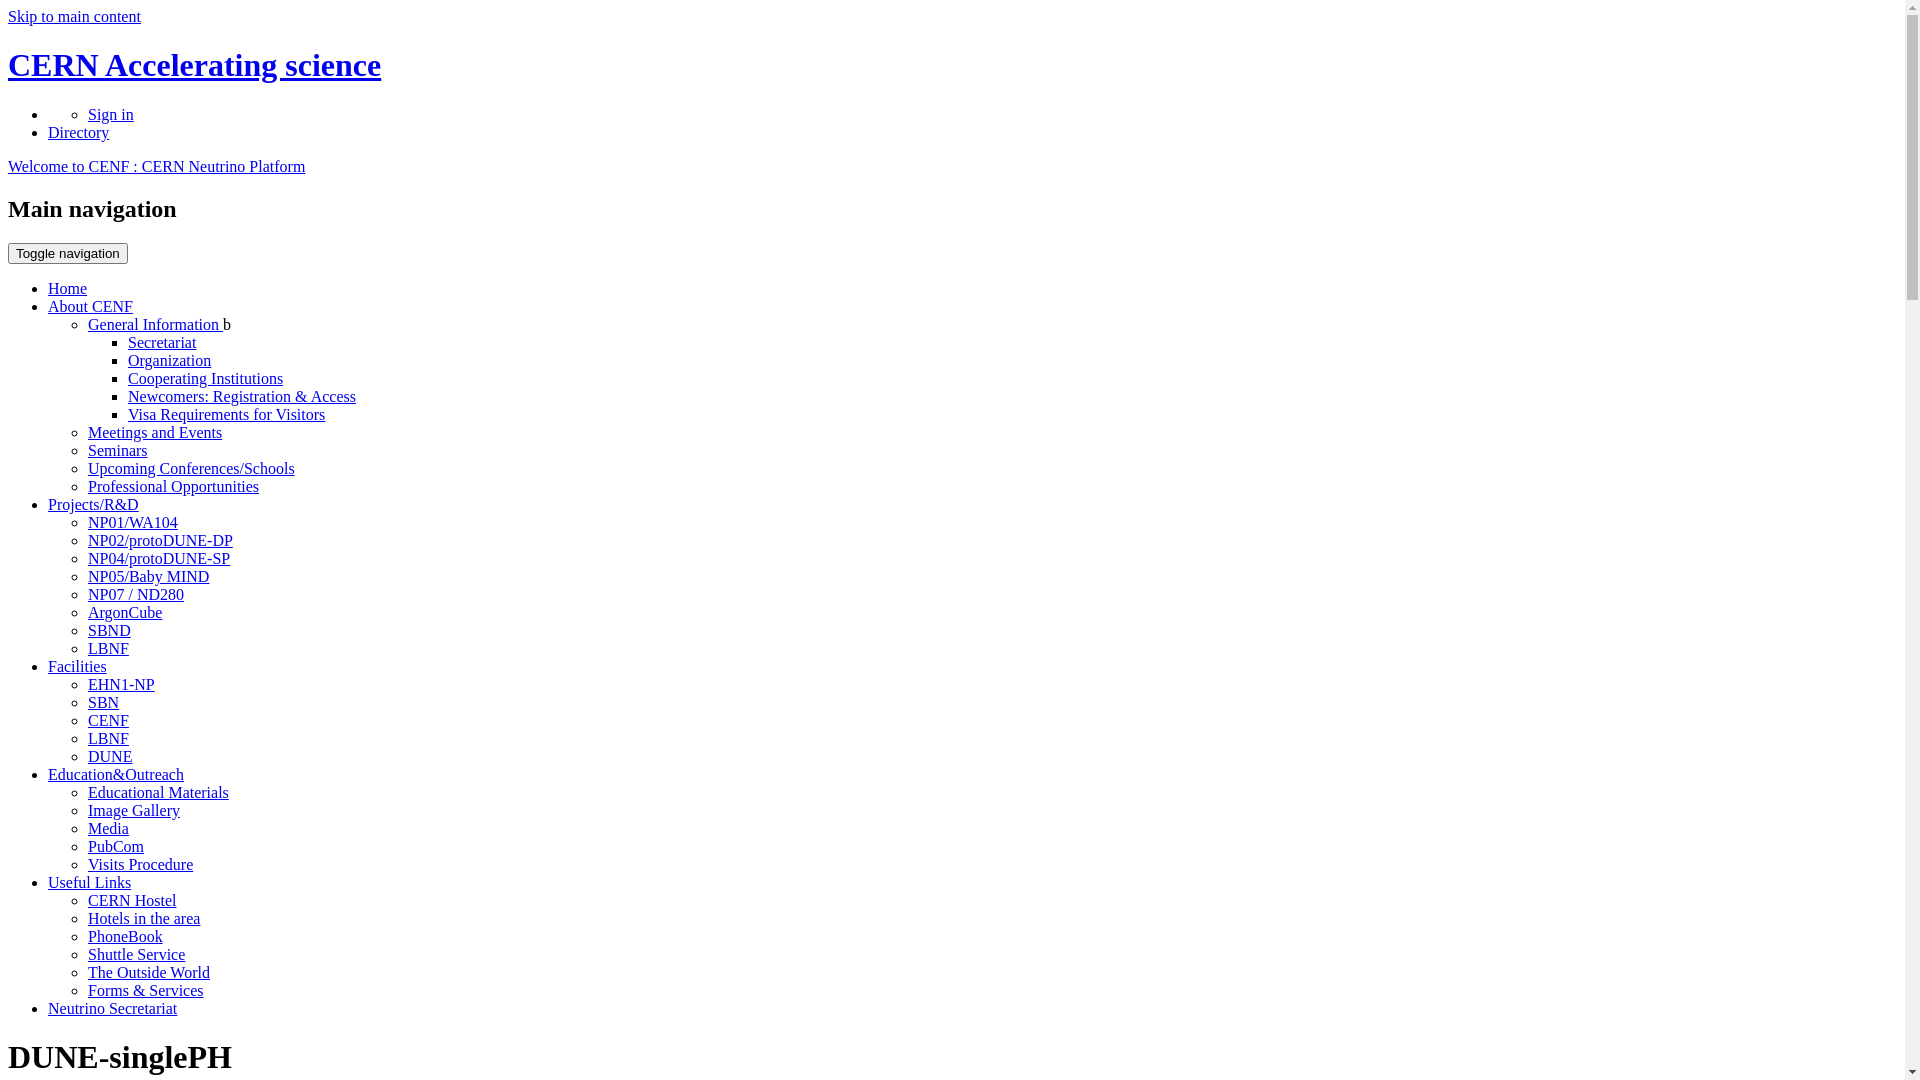  Describe the element at coordinates (108, 738) in the screenshot. I see `LBNF` at that location.